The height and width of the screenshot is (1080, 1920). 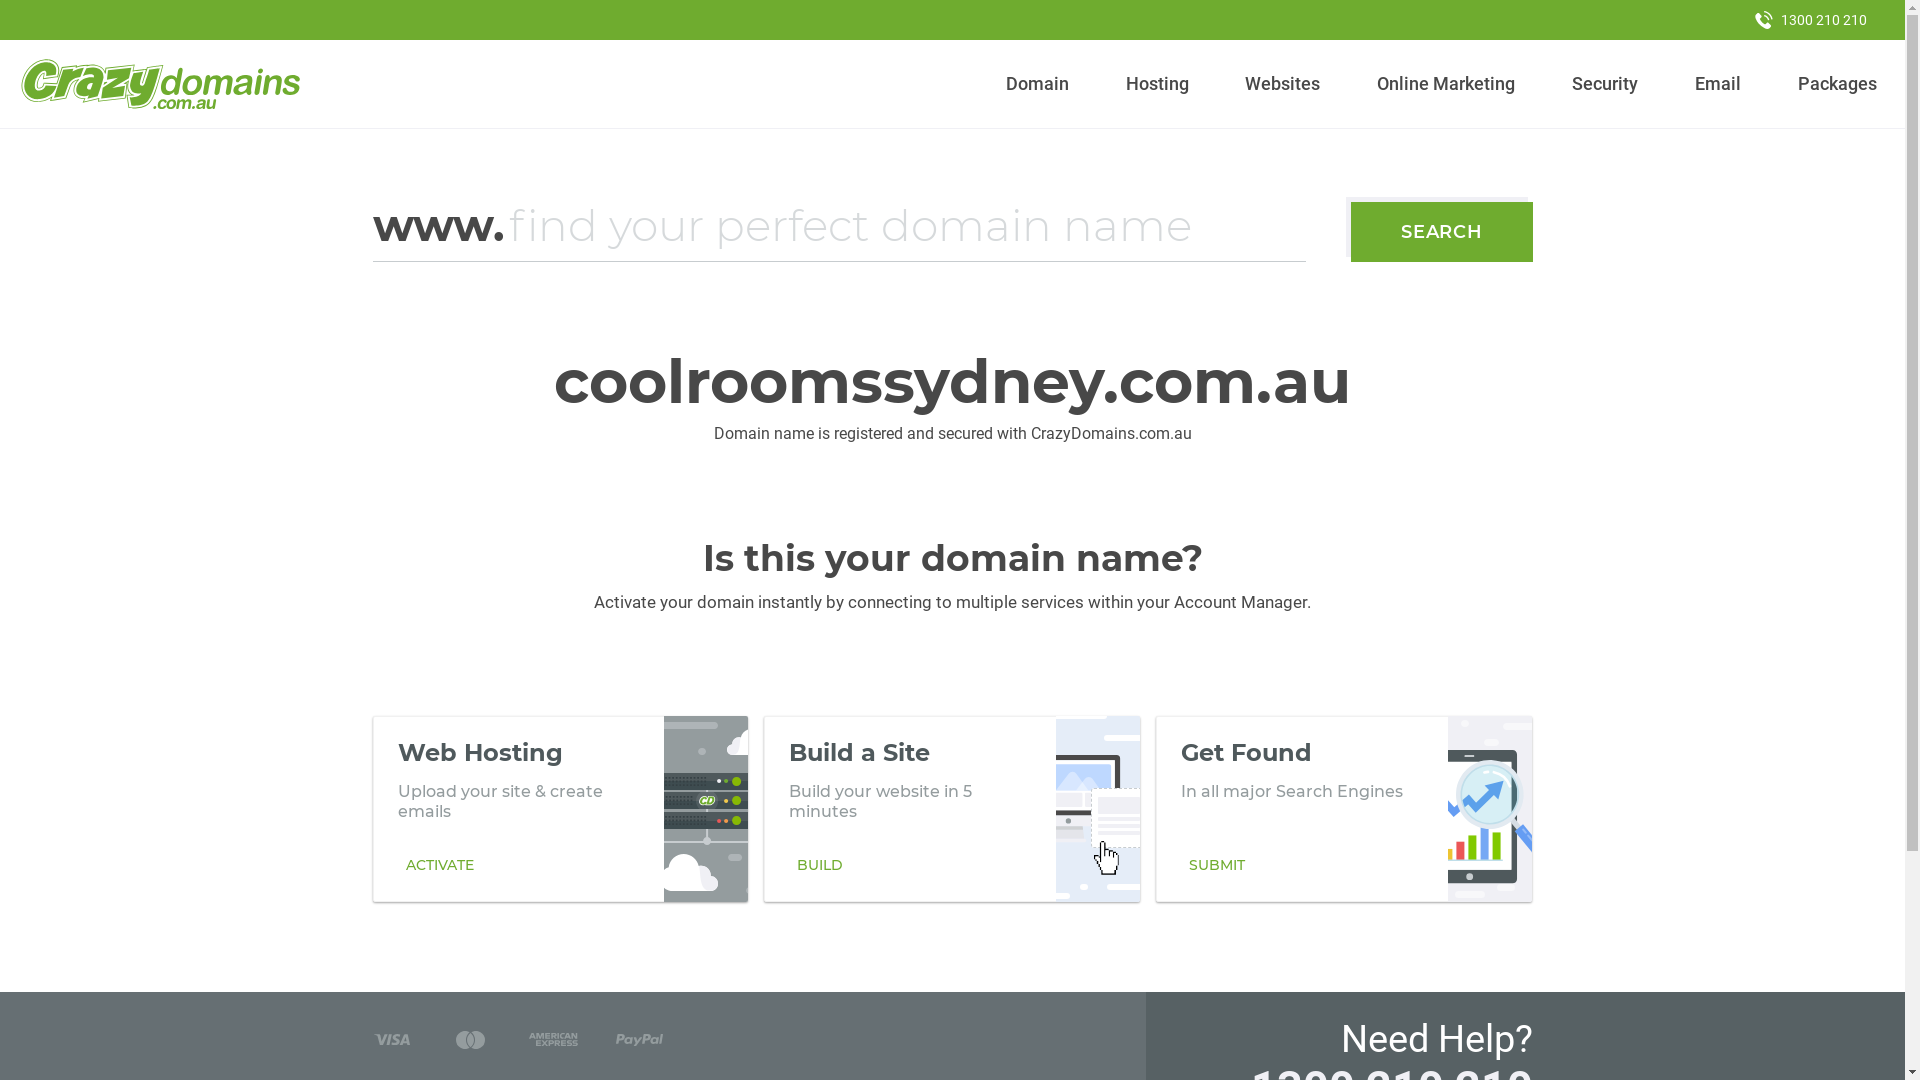 What do you see at coordinates (1446, 84) in the screenshot?
I see `Online Marketing` at bounding box center [1446, 84].